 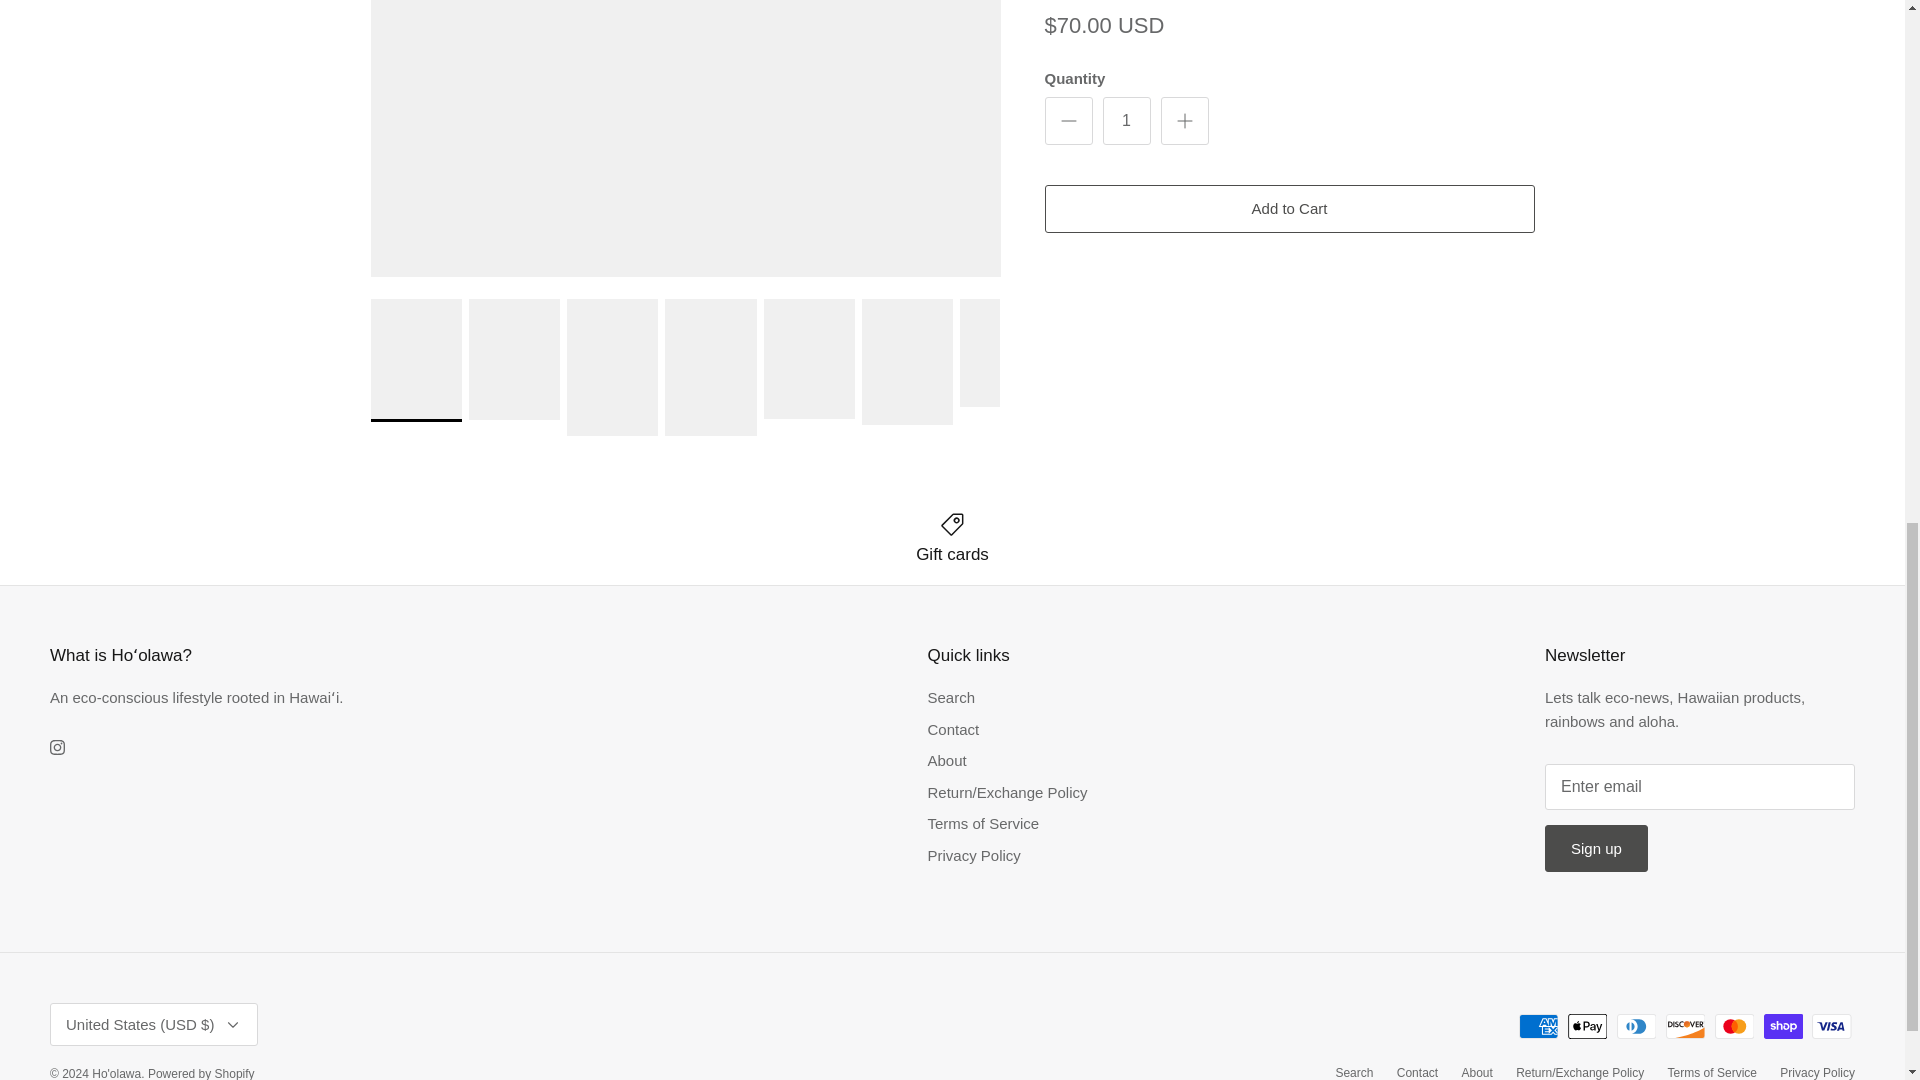 What do you see at coordinates (1783, 1026) in the screenshot?
I see `Shop Pay` at bounding box center [1783, 1026].